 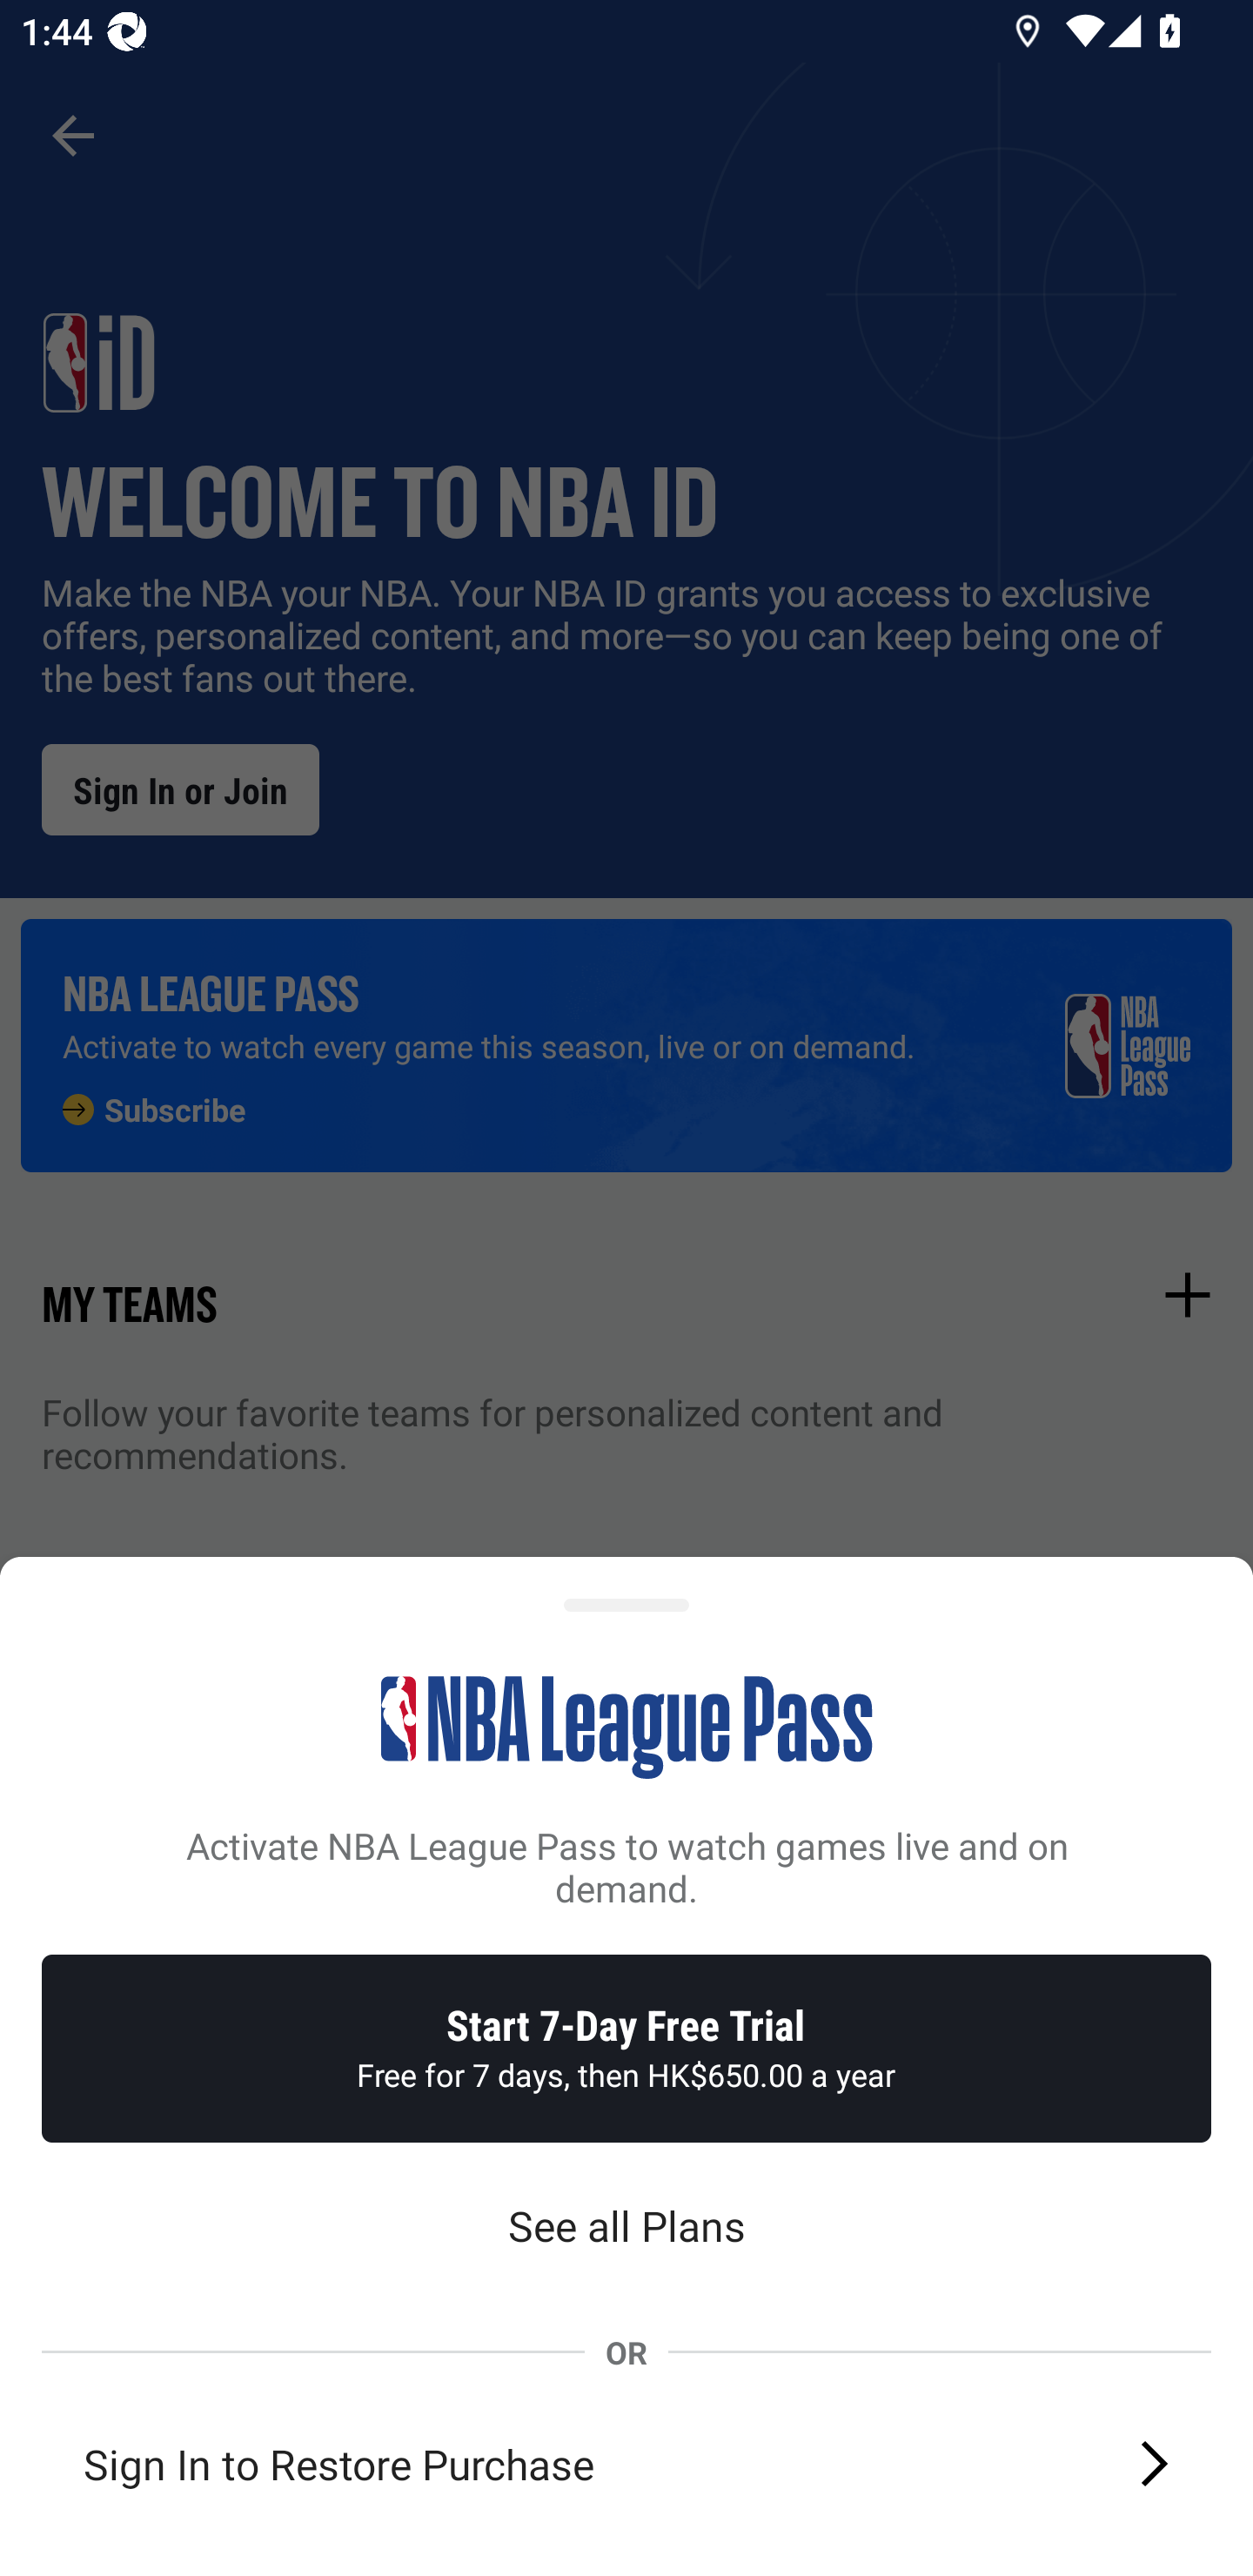 I want to click on Sign In to Restore Purchase, so click(x=626, y=2463).